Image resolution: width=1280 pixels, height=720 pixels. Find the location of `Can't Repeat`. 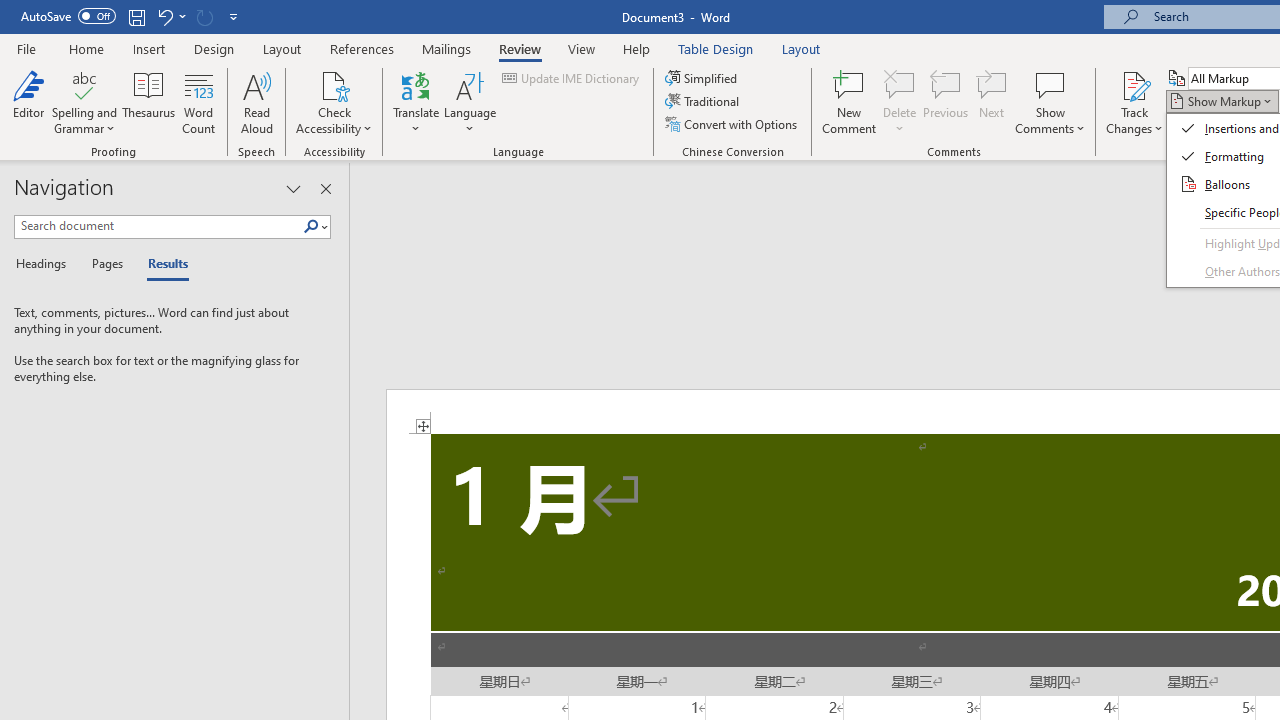

Can't Repeat is located at coordinates (204, 16).